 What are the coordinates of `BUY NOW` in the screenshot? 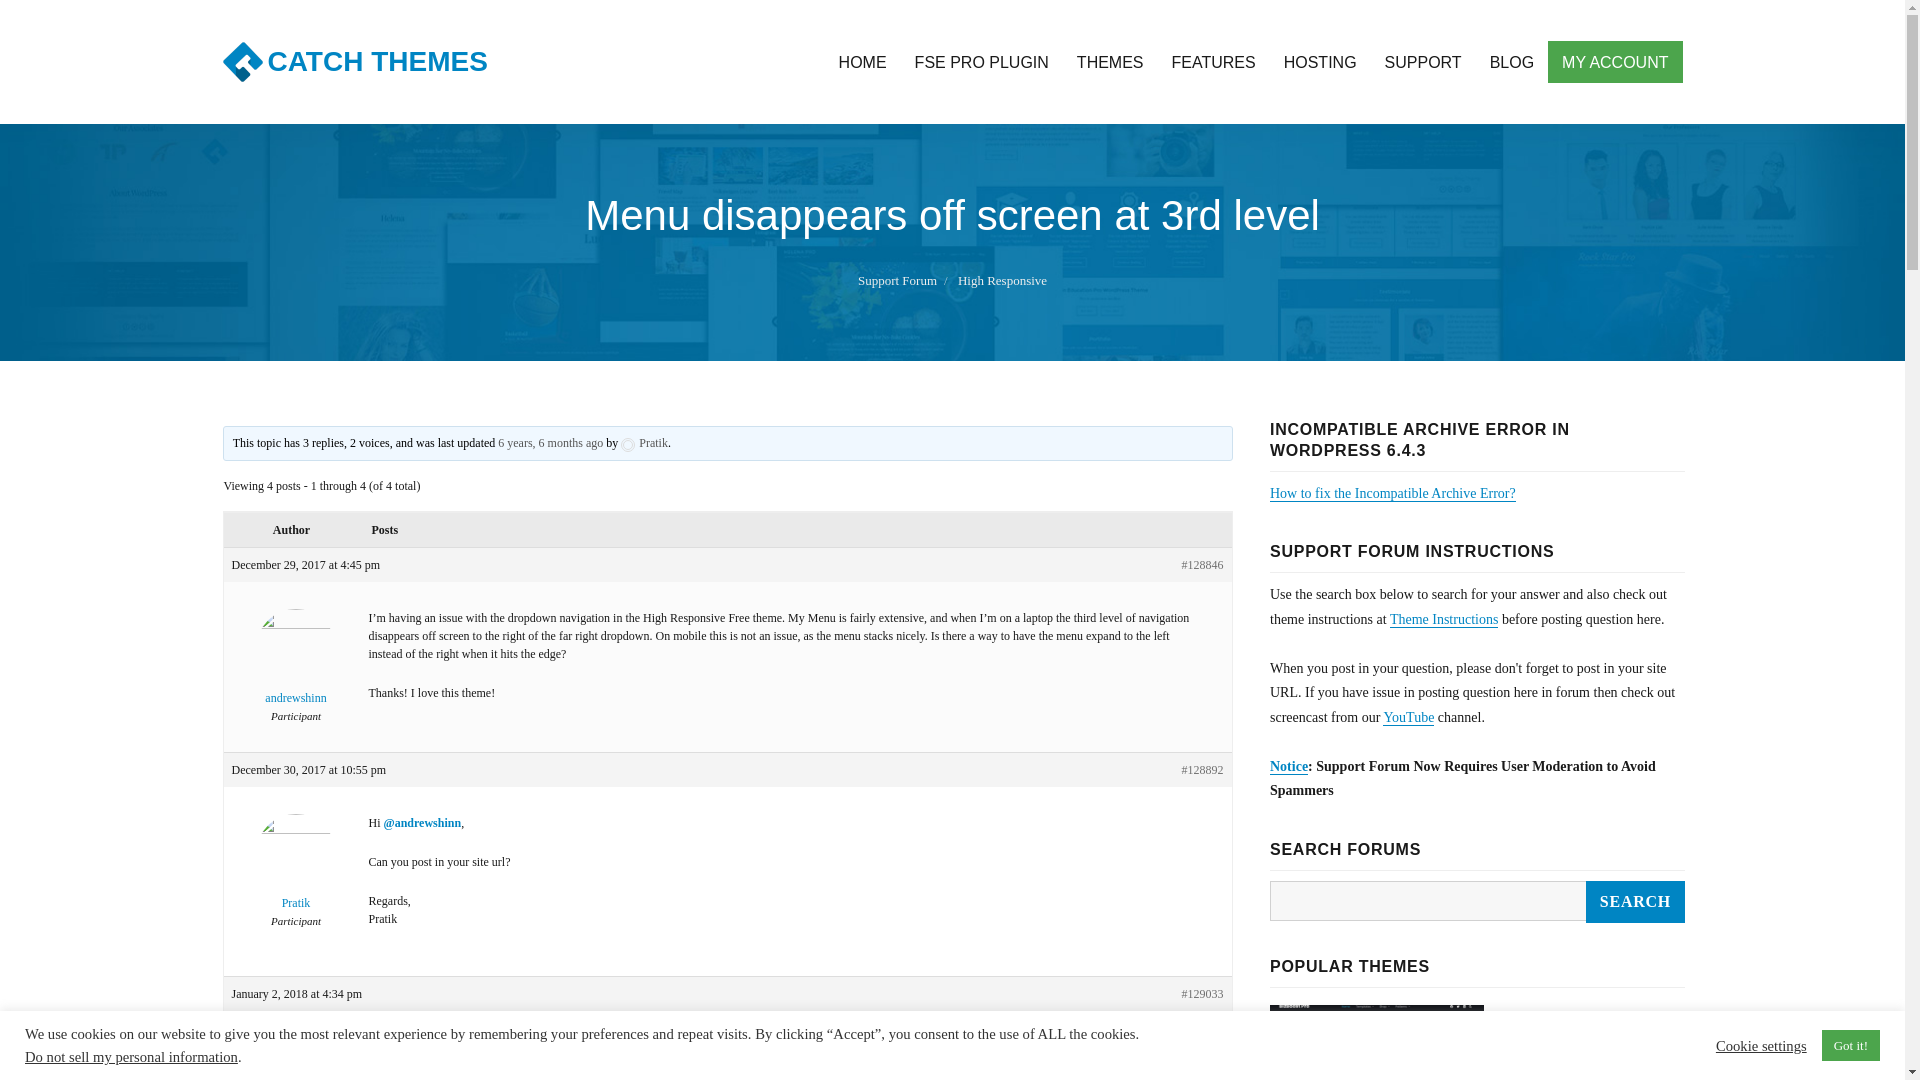 It's located at (1542, 1058).